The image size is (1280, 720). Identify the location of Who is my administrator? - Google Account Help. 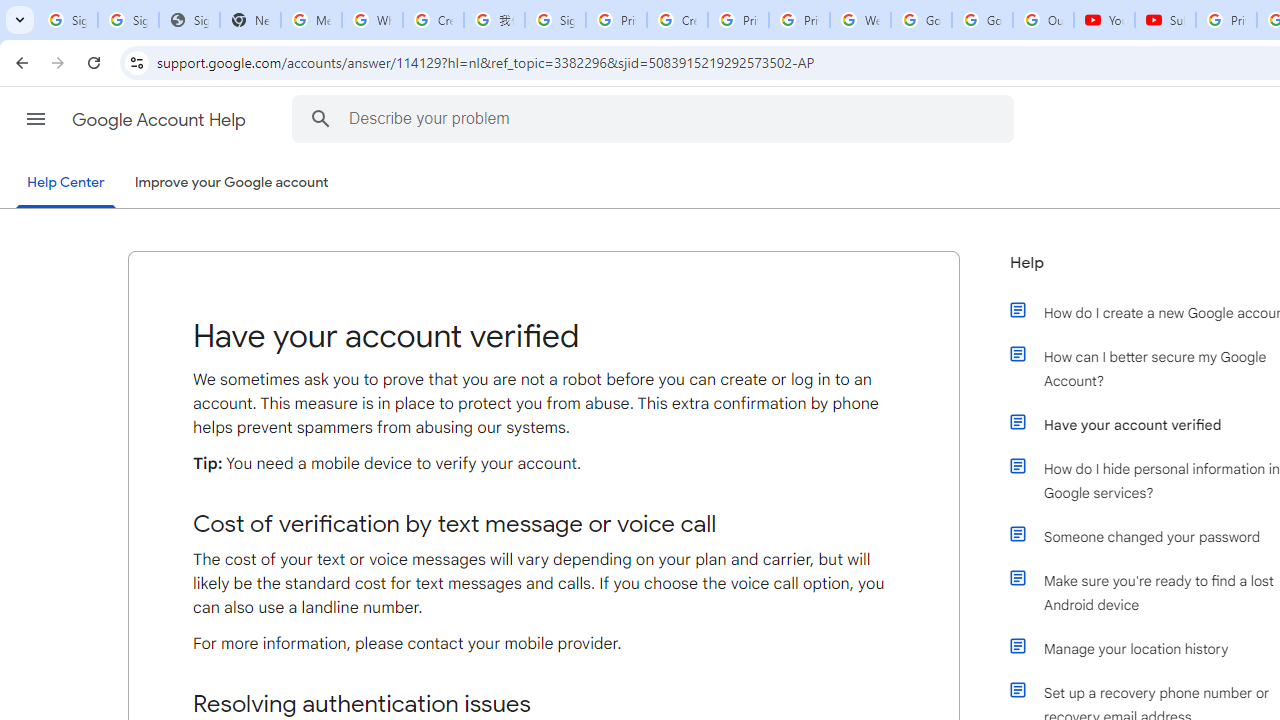
(372, 20).